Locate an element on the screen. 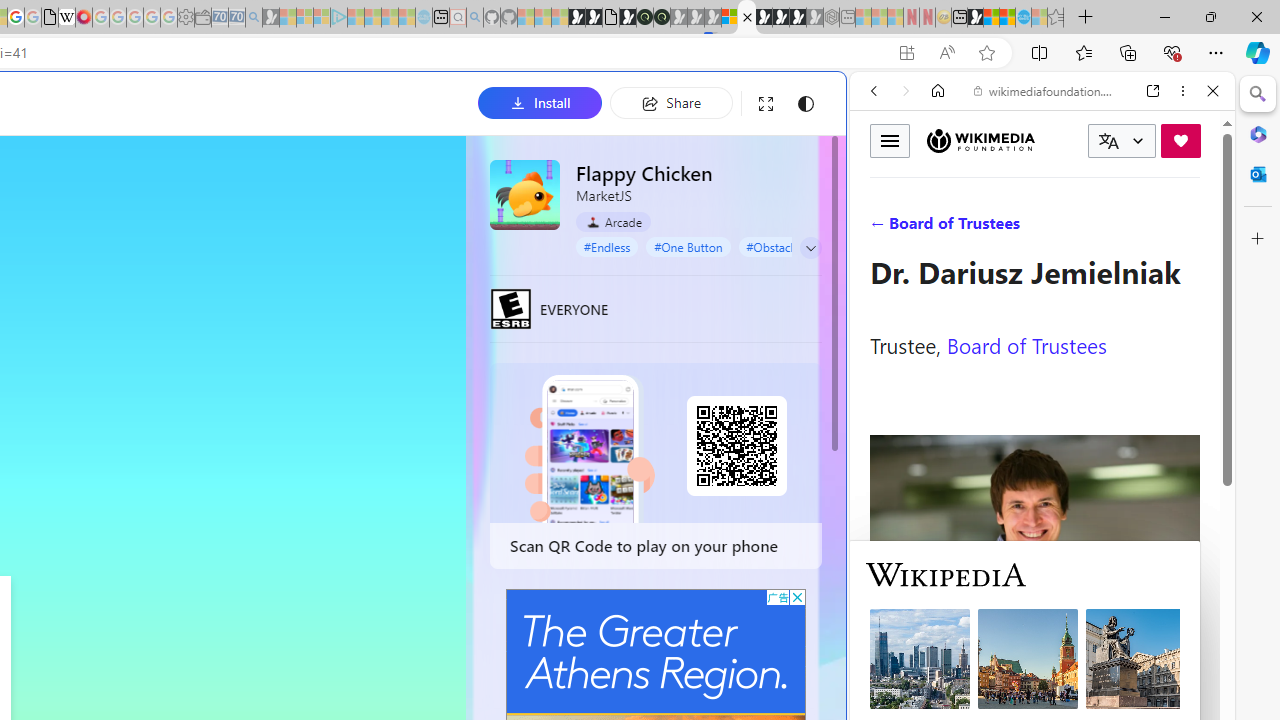  Search Filter, Search Tools is located at coordinates (1093, 228).